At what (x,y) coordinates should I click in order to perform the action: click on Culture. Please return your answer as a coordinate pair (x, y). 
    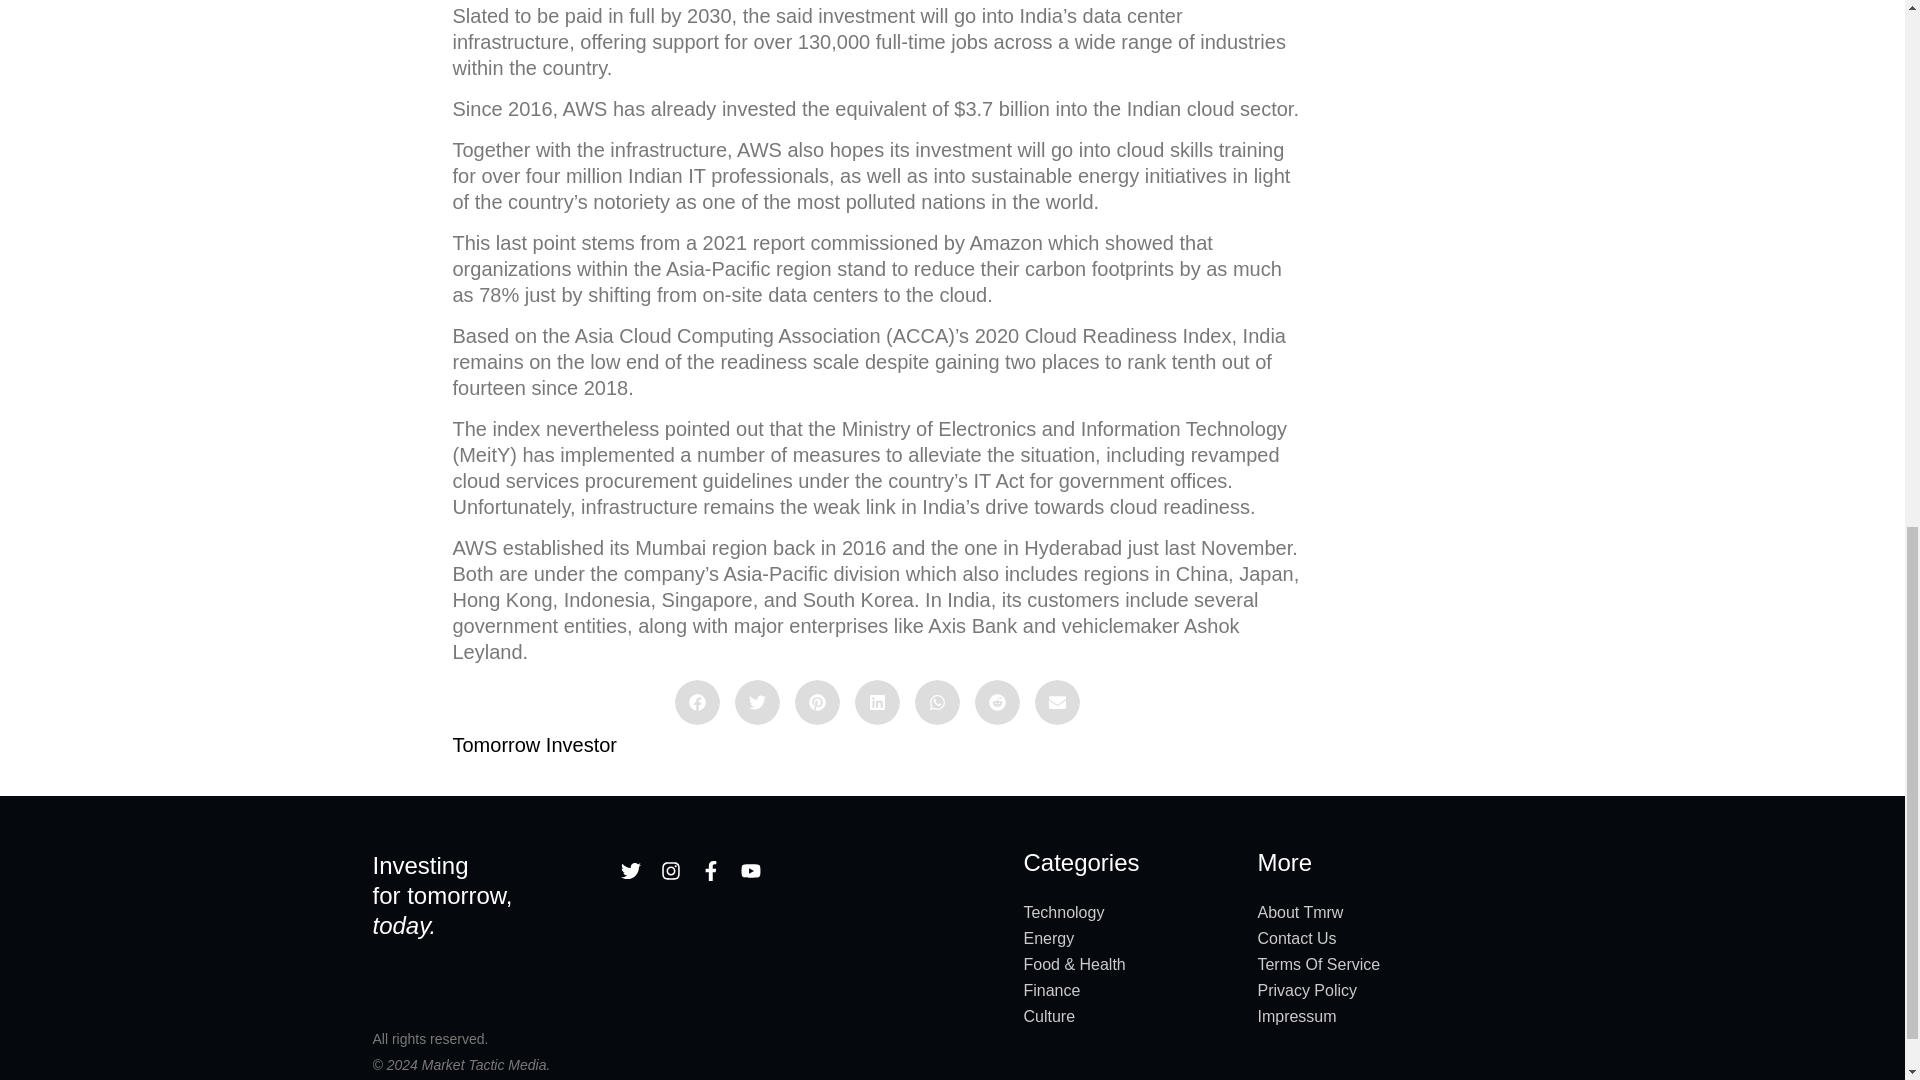
    Looking at the image, I should click on (1130, 1017).